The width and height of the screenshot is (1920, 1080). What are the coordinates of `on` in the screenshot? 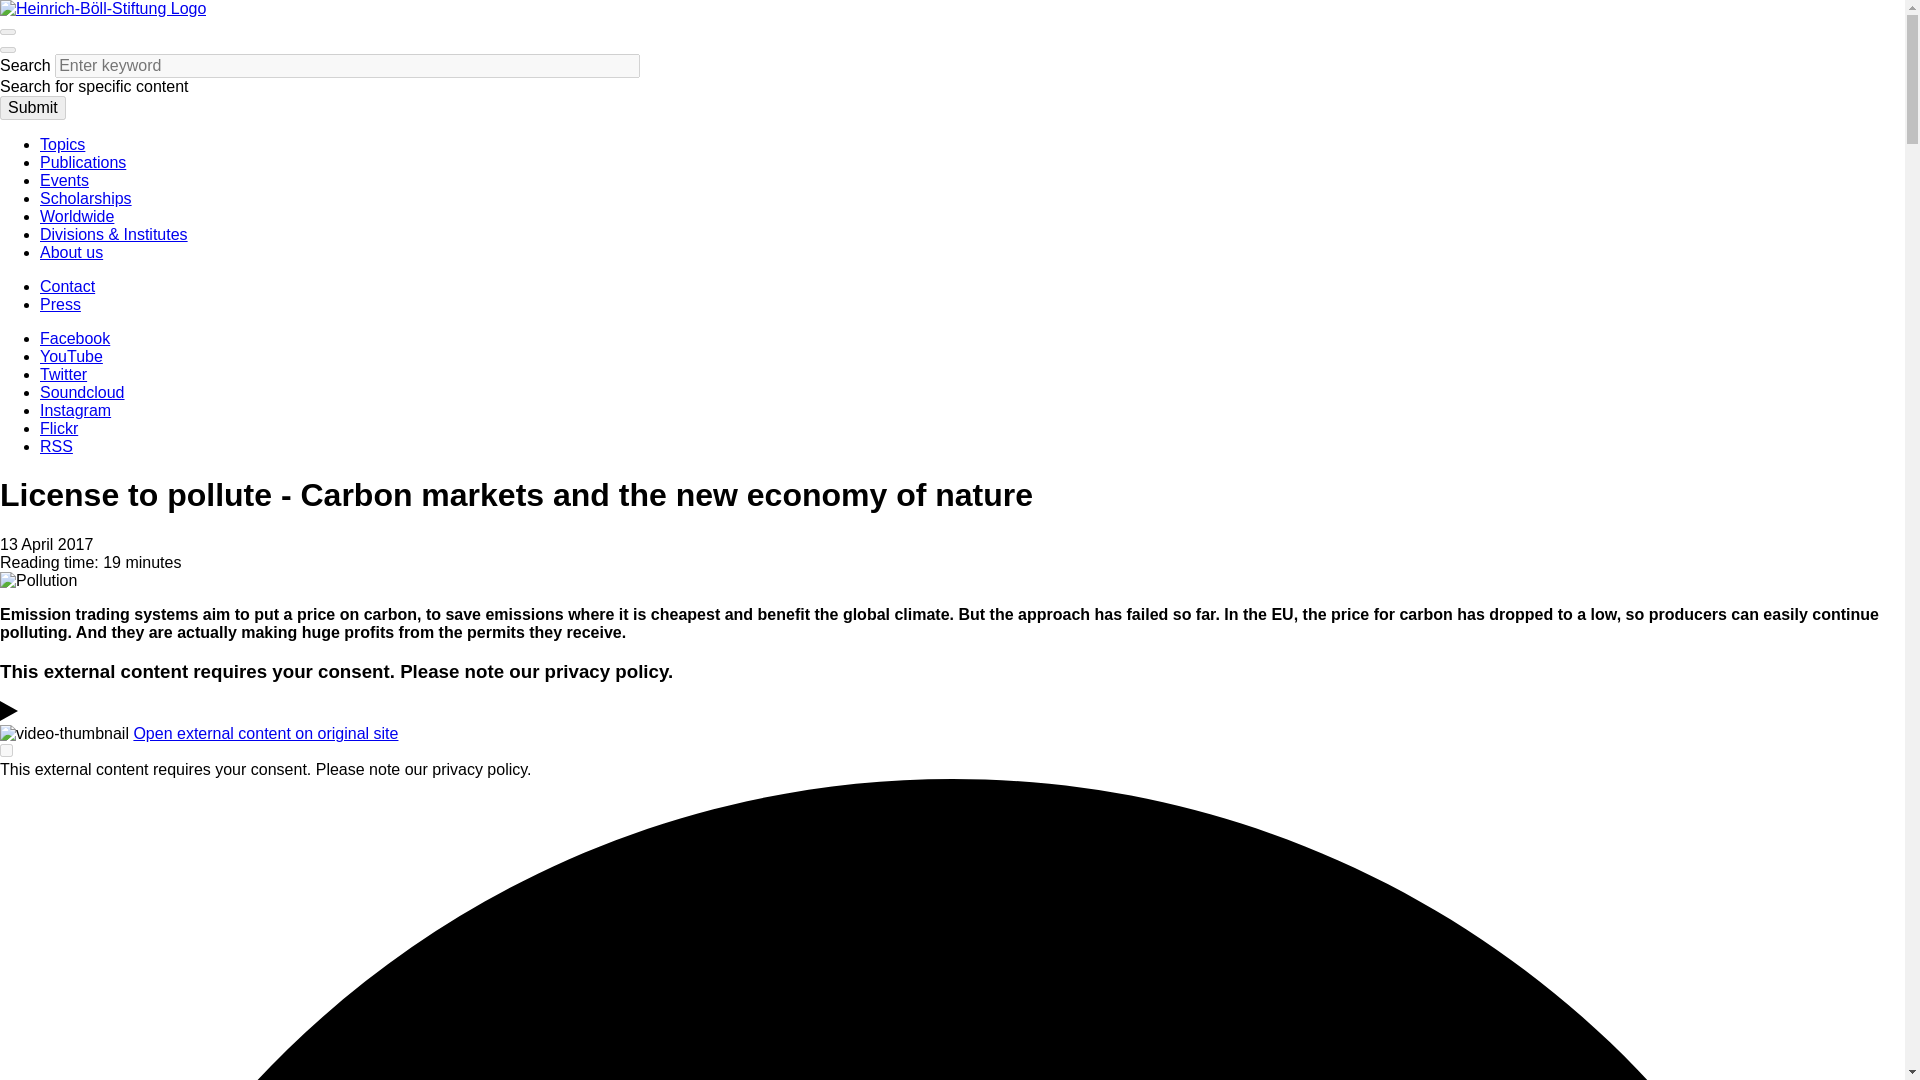 It's located at (6, 750).